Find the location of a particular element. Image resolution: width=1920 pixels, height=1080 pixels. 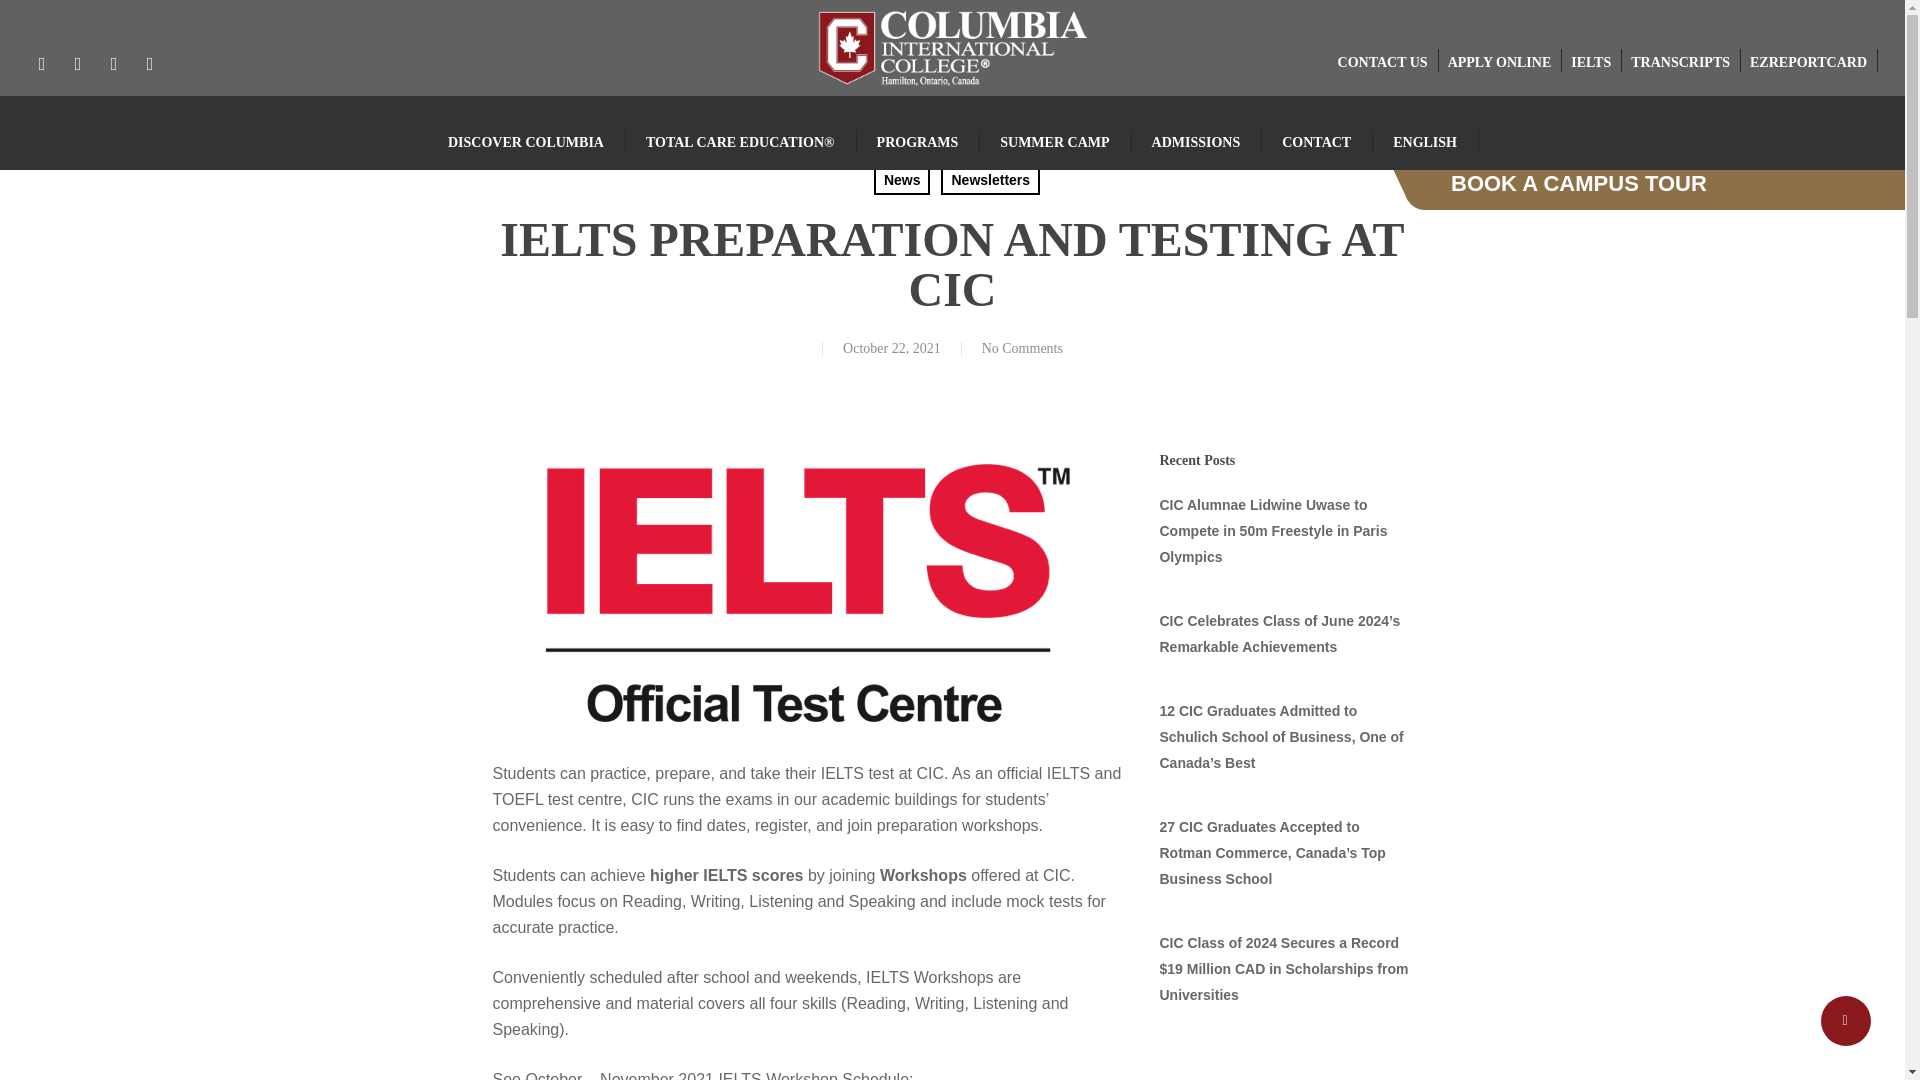

DISCOVER COLUMBIA is located at coordinates (526, 142).